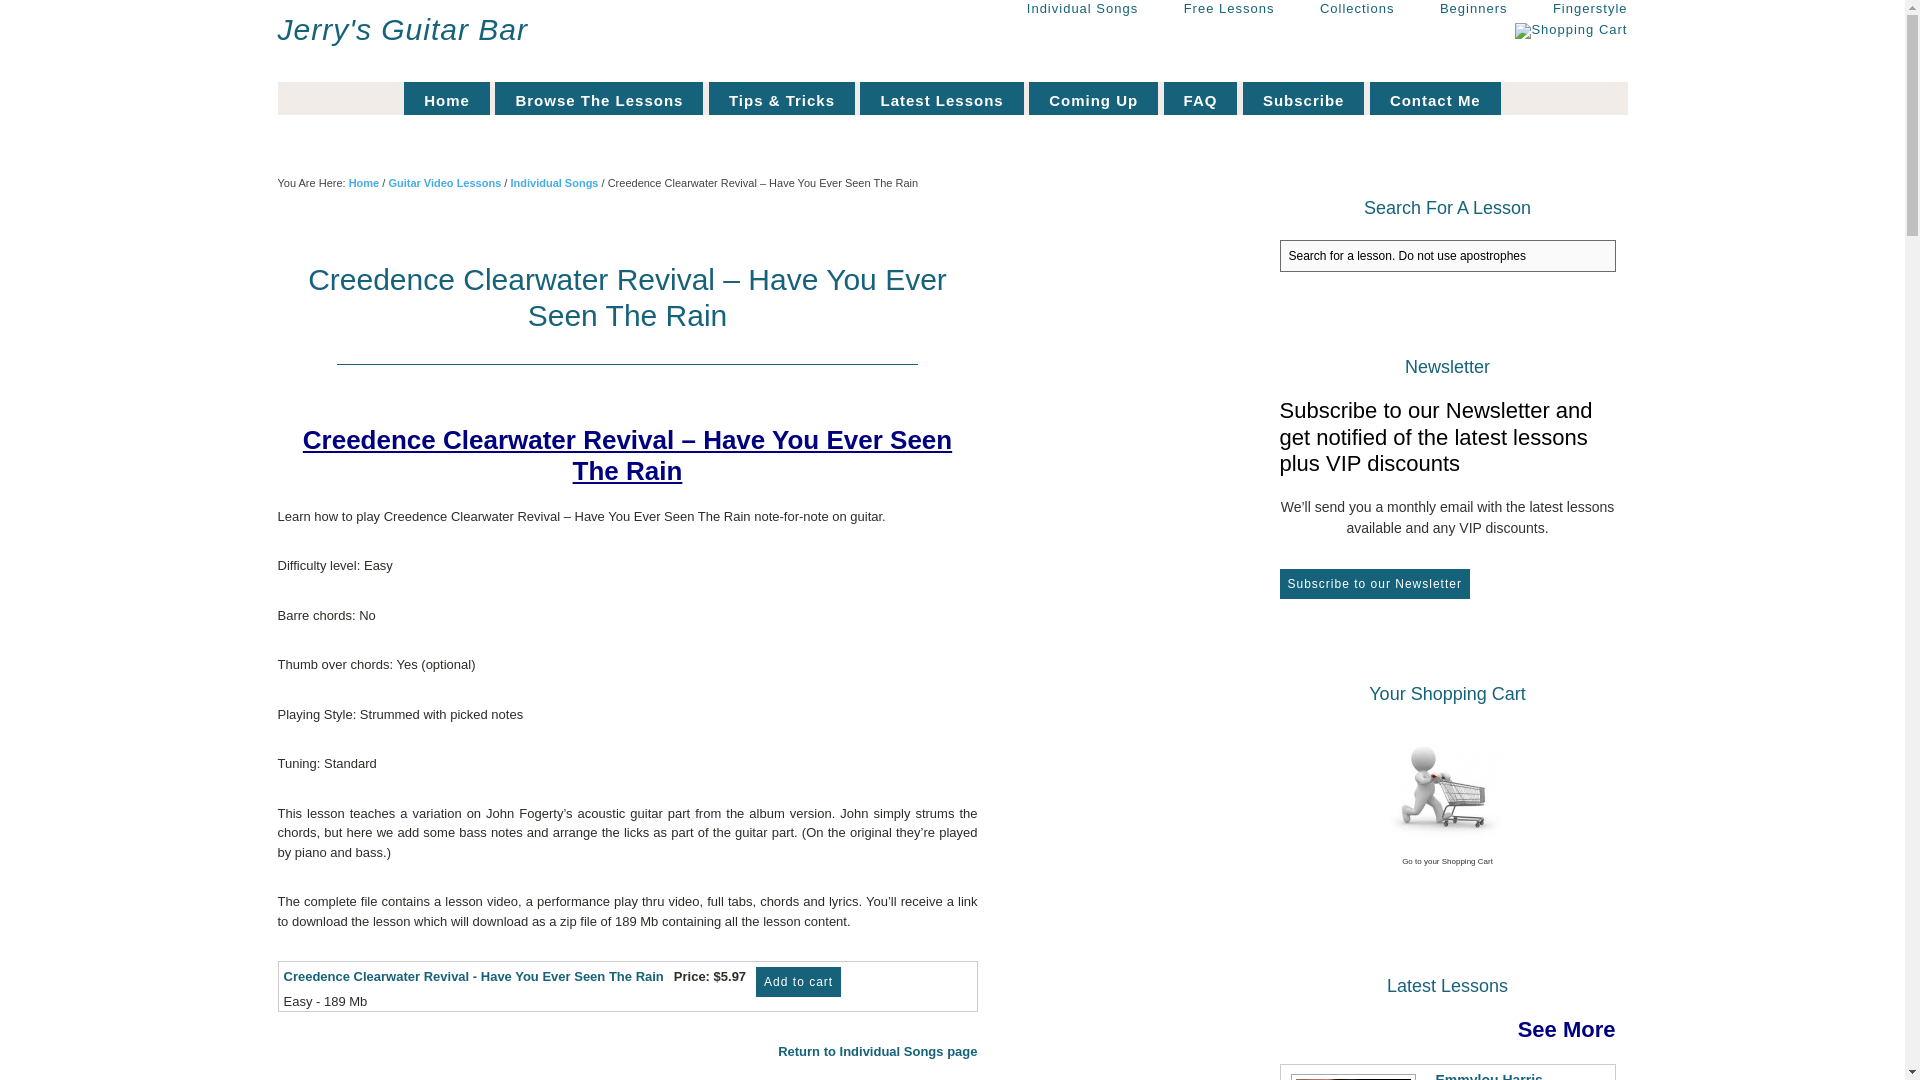 The image size is (1920, 1080). Describe the element at coordinates (598, 98) in the screenshot. I see `Browse The Lessons` at that location.